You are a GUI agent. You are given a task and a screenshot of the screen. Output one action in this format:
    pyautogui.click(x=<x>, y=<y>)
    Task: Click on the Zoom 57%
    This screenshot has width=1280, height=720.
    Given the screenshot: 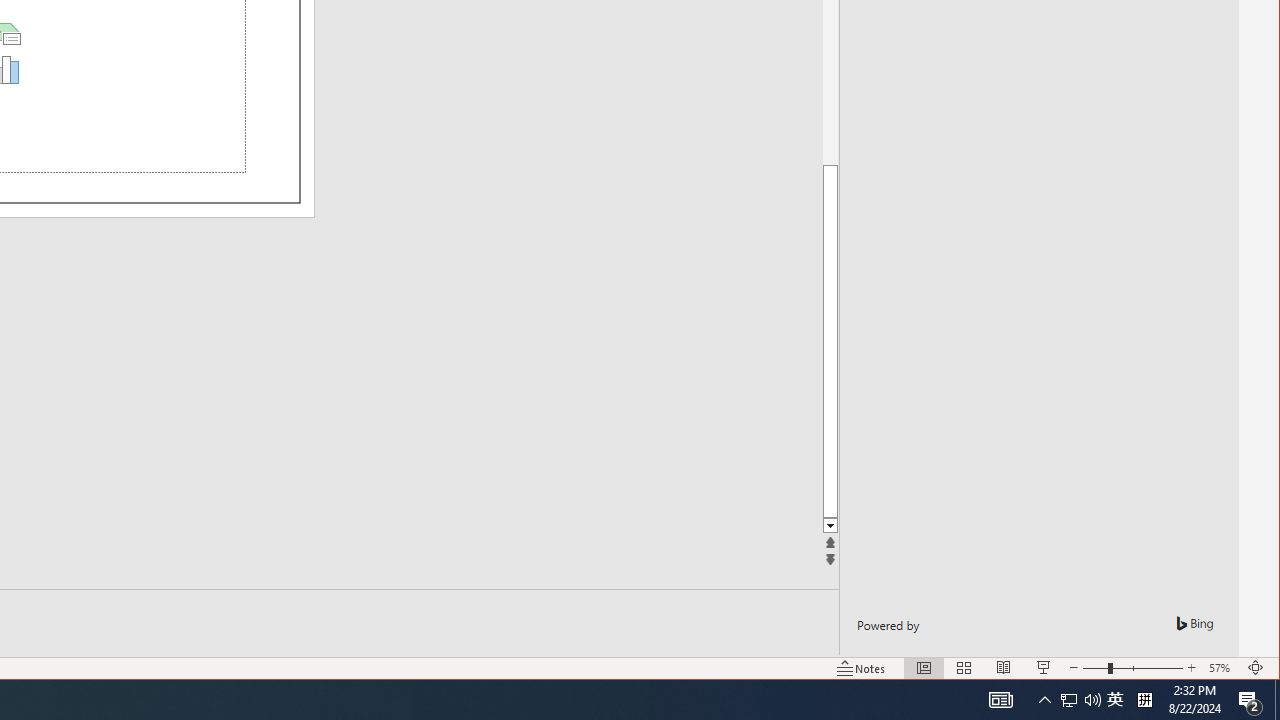 What is the action you would take?
    pyautogui.click(x=1222, y=668)
    